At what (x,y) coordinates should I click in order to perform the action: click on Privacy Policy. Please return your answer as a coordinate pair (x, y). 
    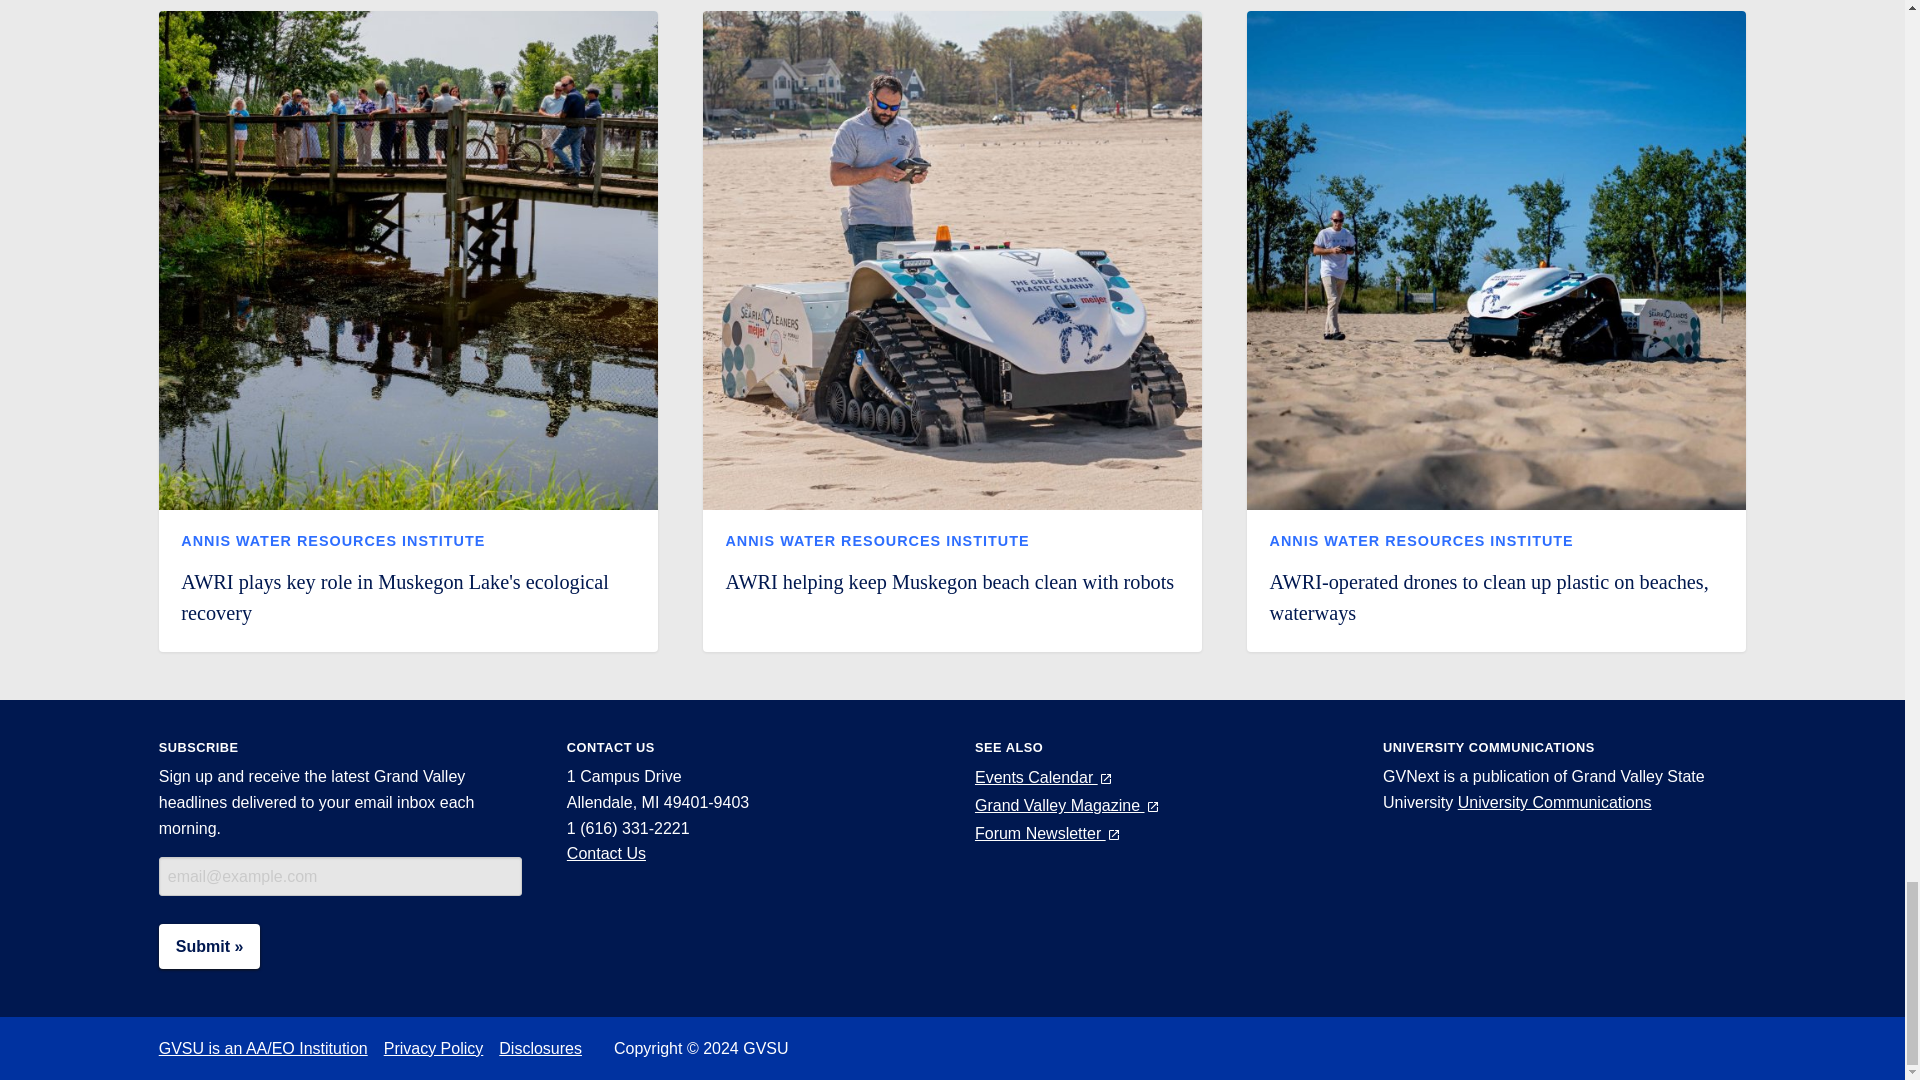
    Looking at the image, I should click on (442, 1048).